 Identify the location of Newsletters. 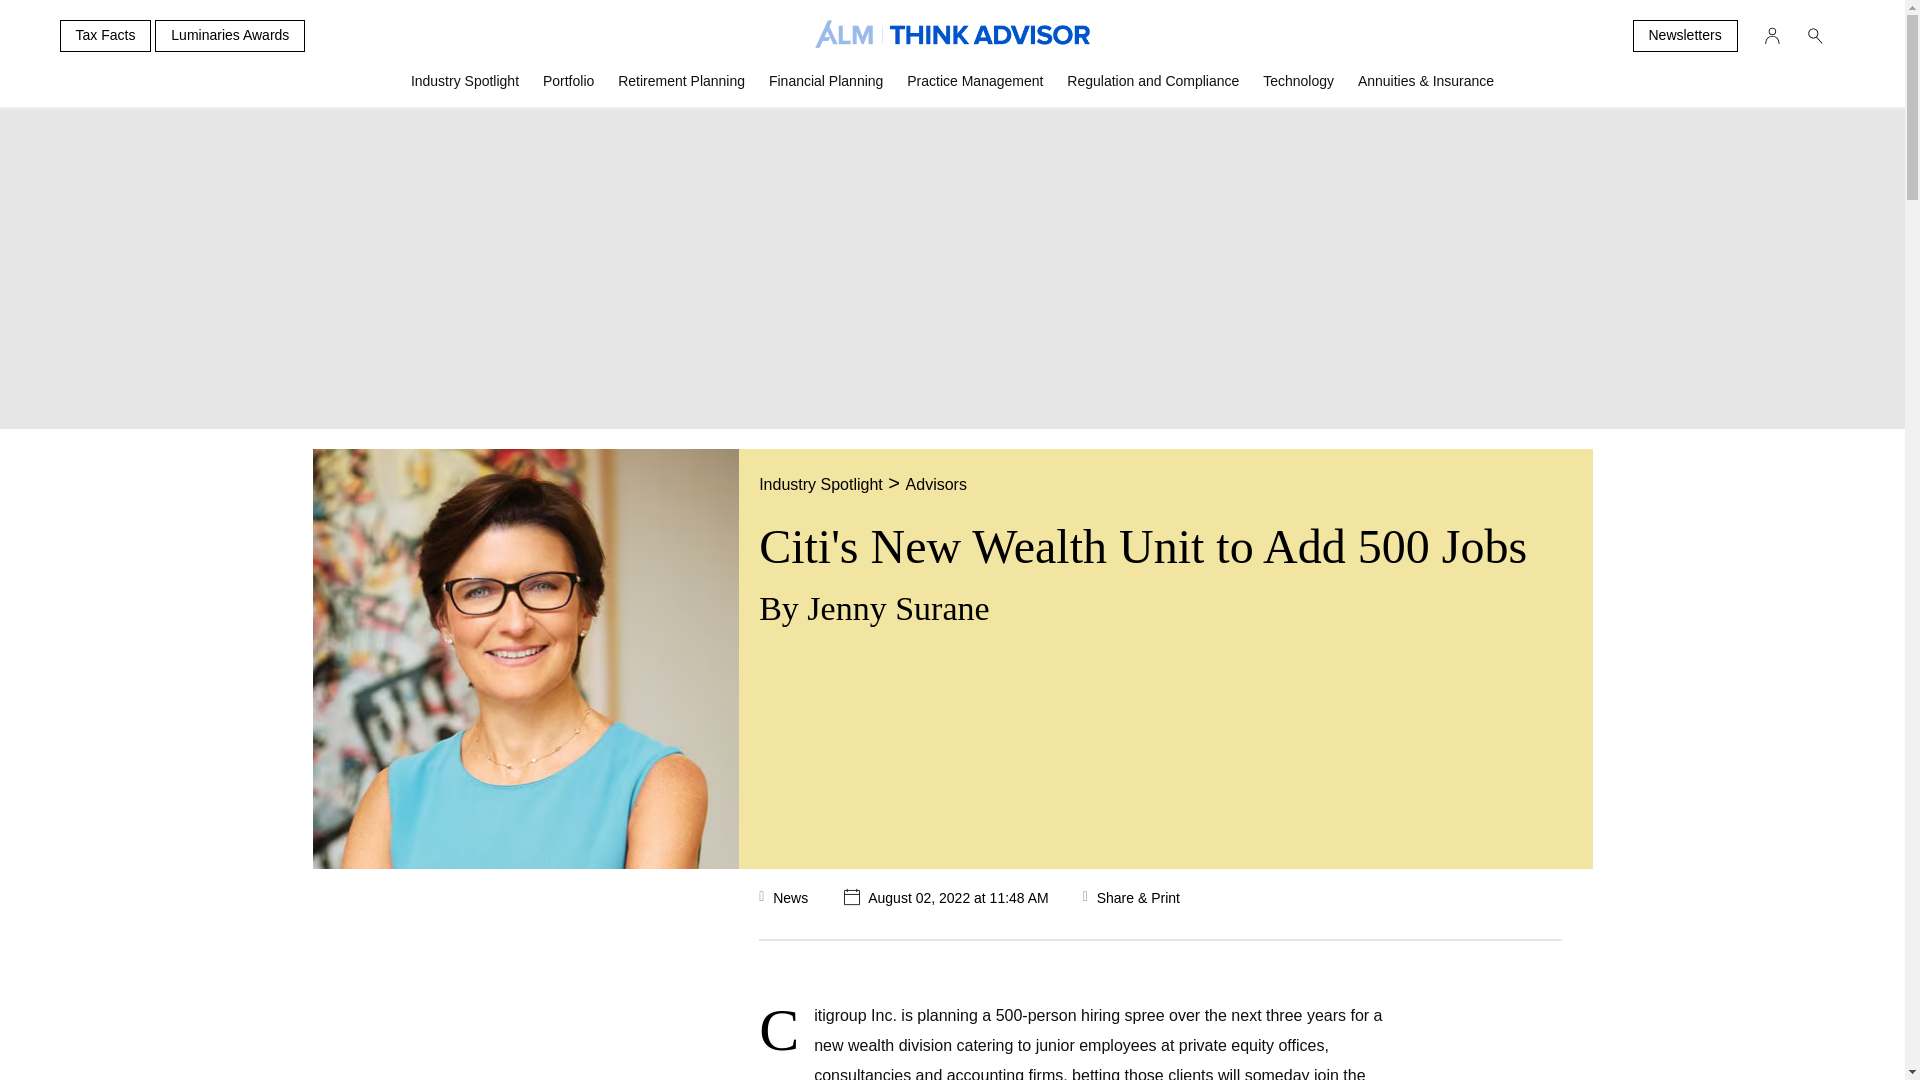
(1684, 36).